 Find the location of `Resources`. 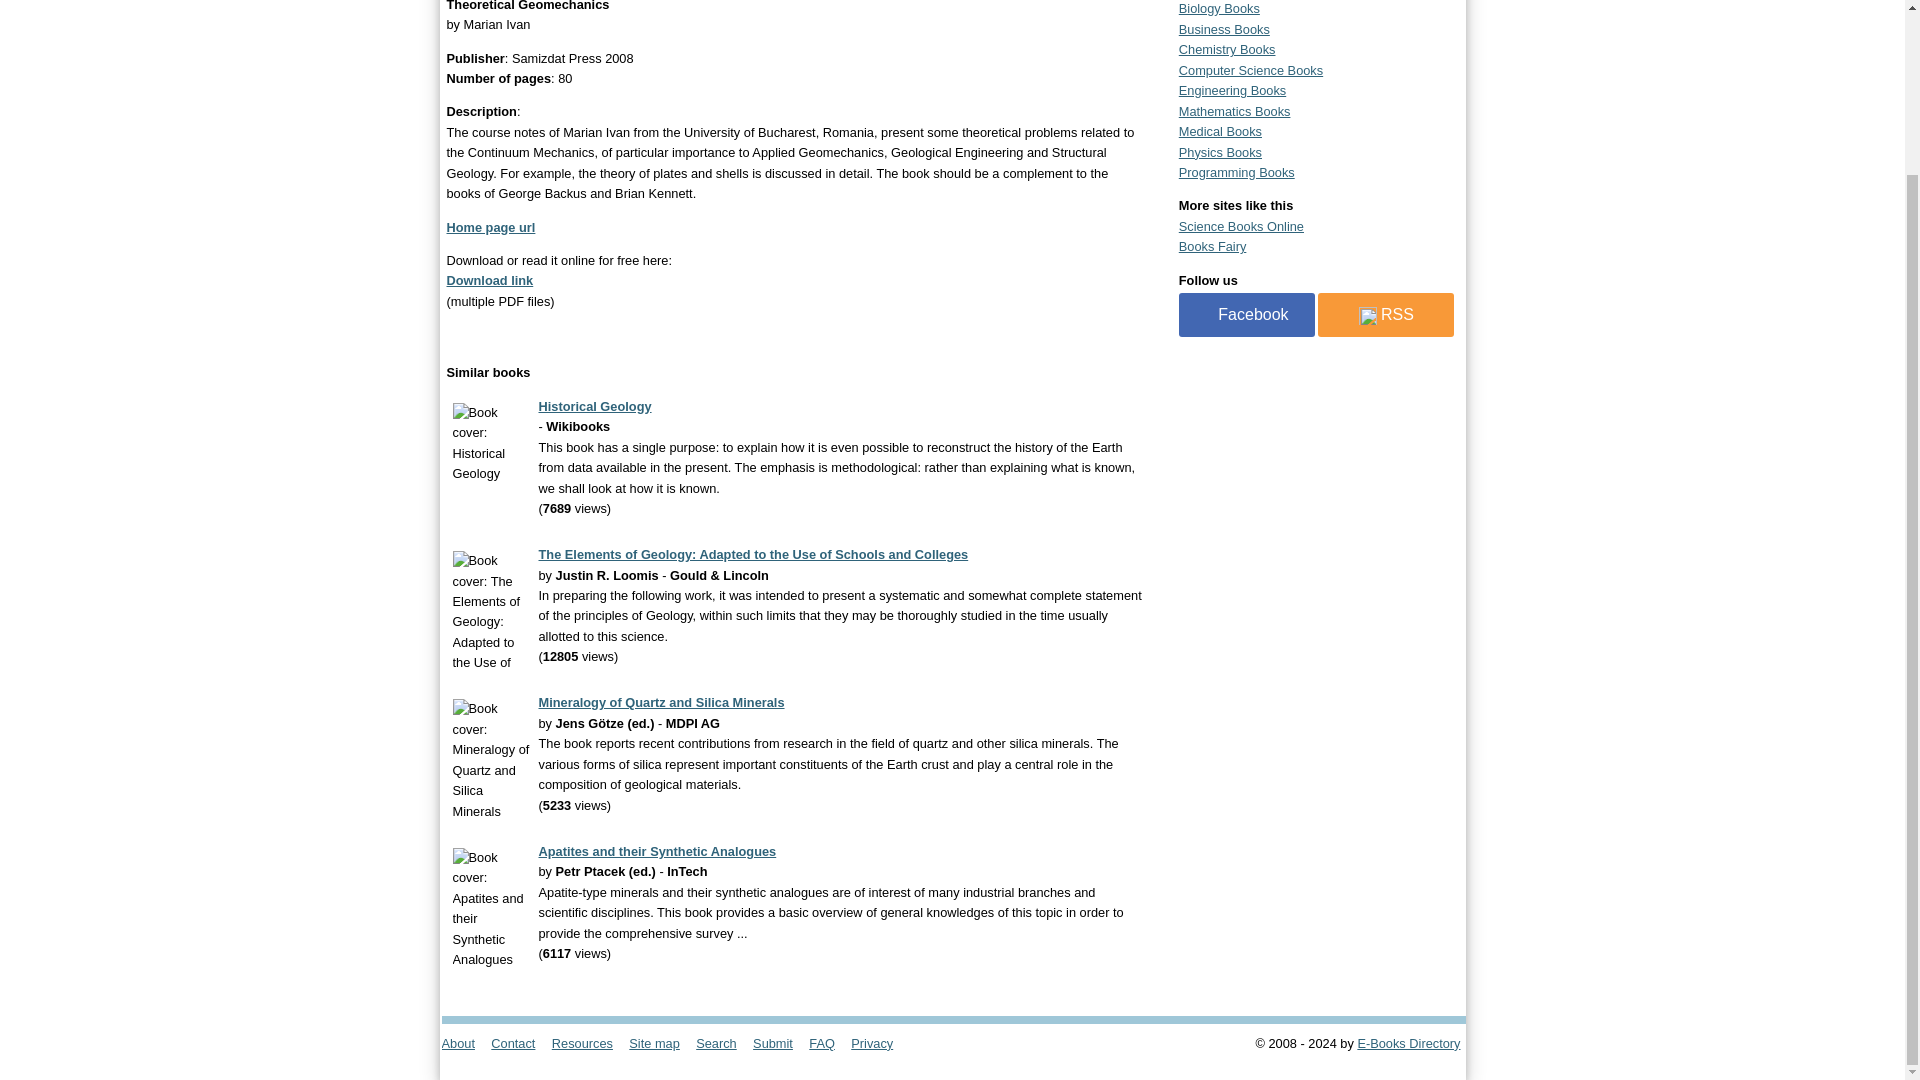

Resources is located at coordinates (588, 1042).